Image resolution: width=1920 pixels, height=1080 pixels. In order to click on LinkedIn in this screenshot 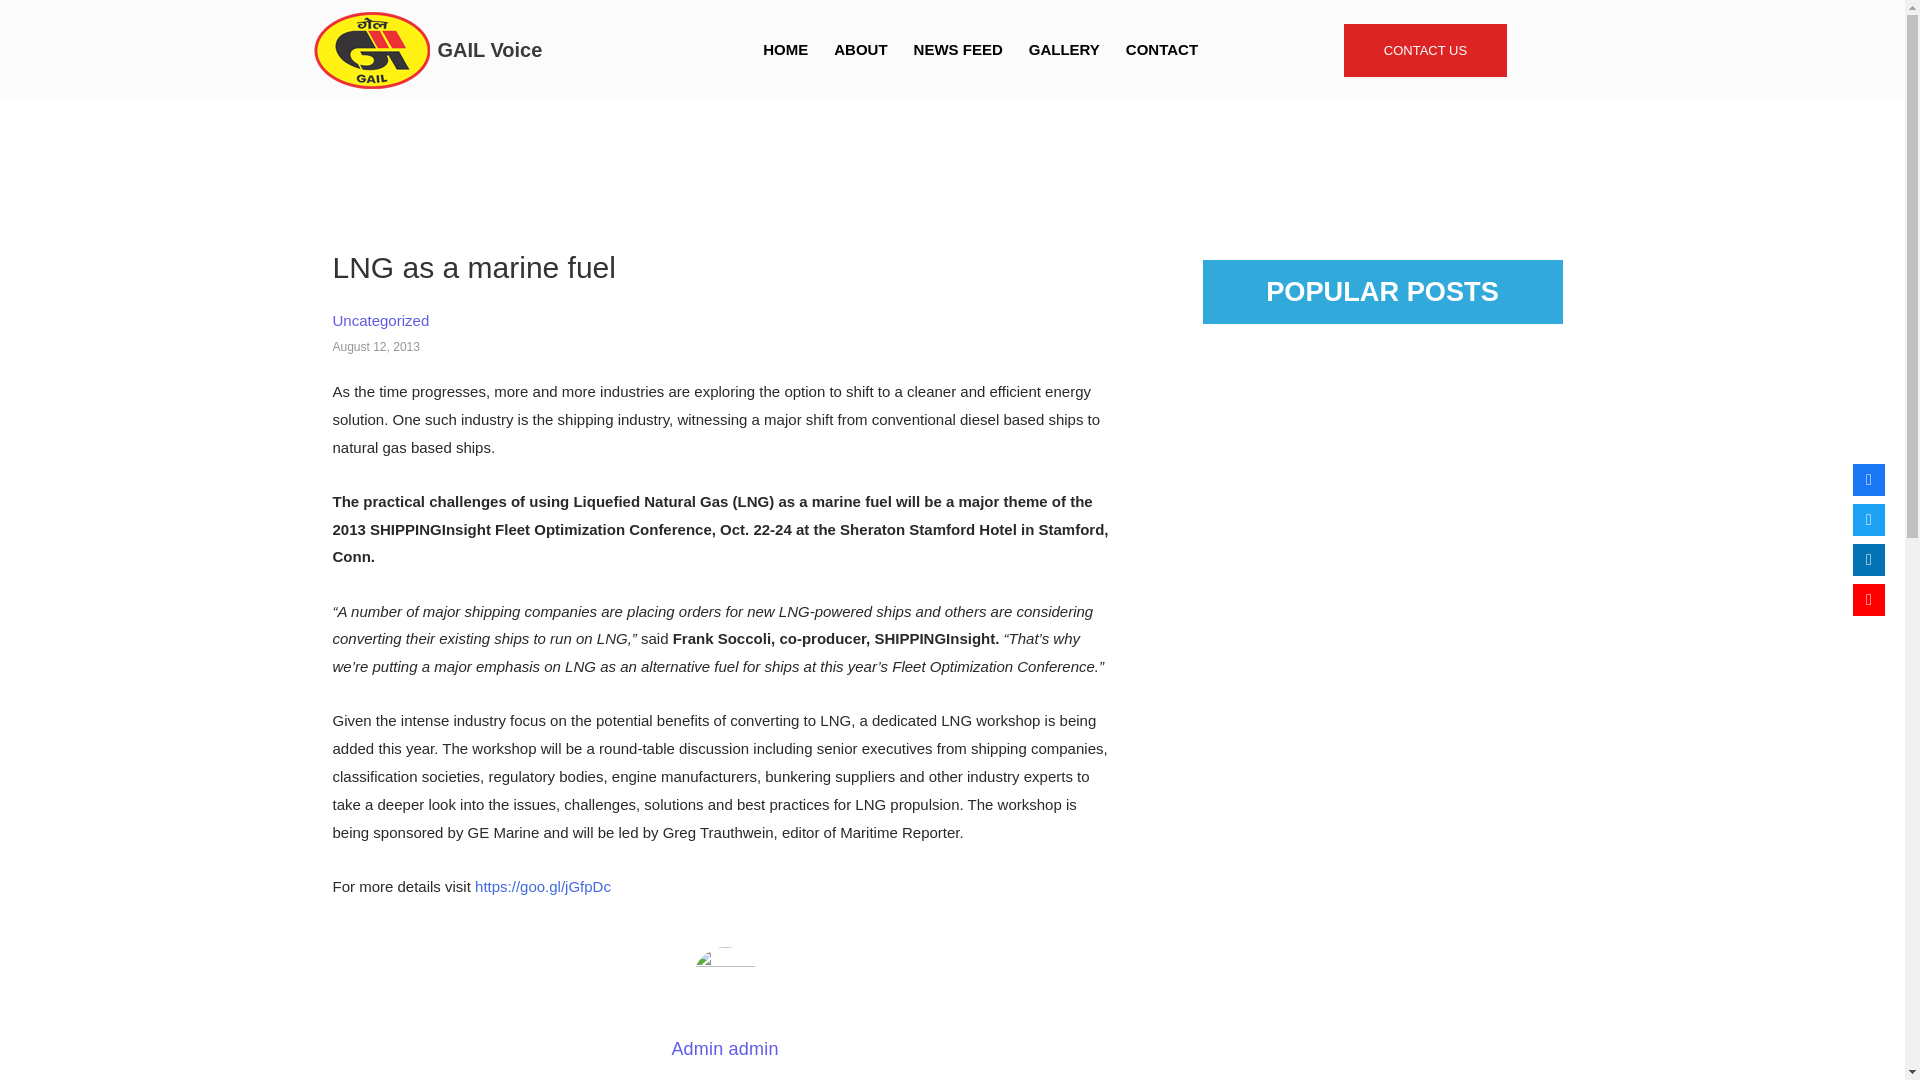, I will do `click(1868, 560)`.